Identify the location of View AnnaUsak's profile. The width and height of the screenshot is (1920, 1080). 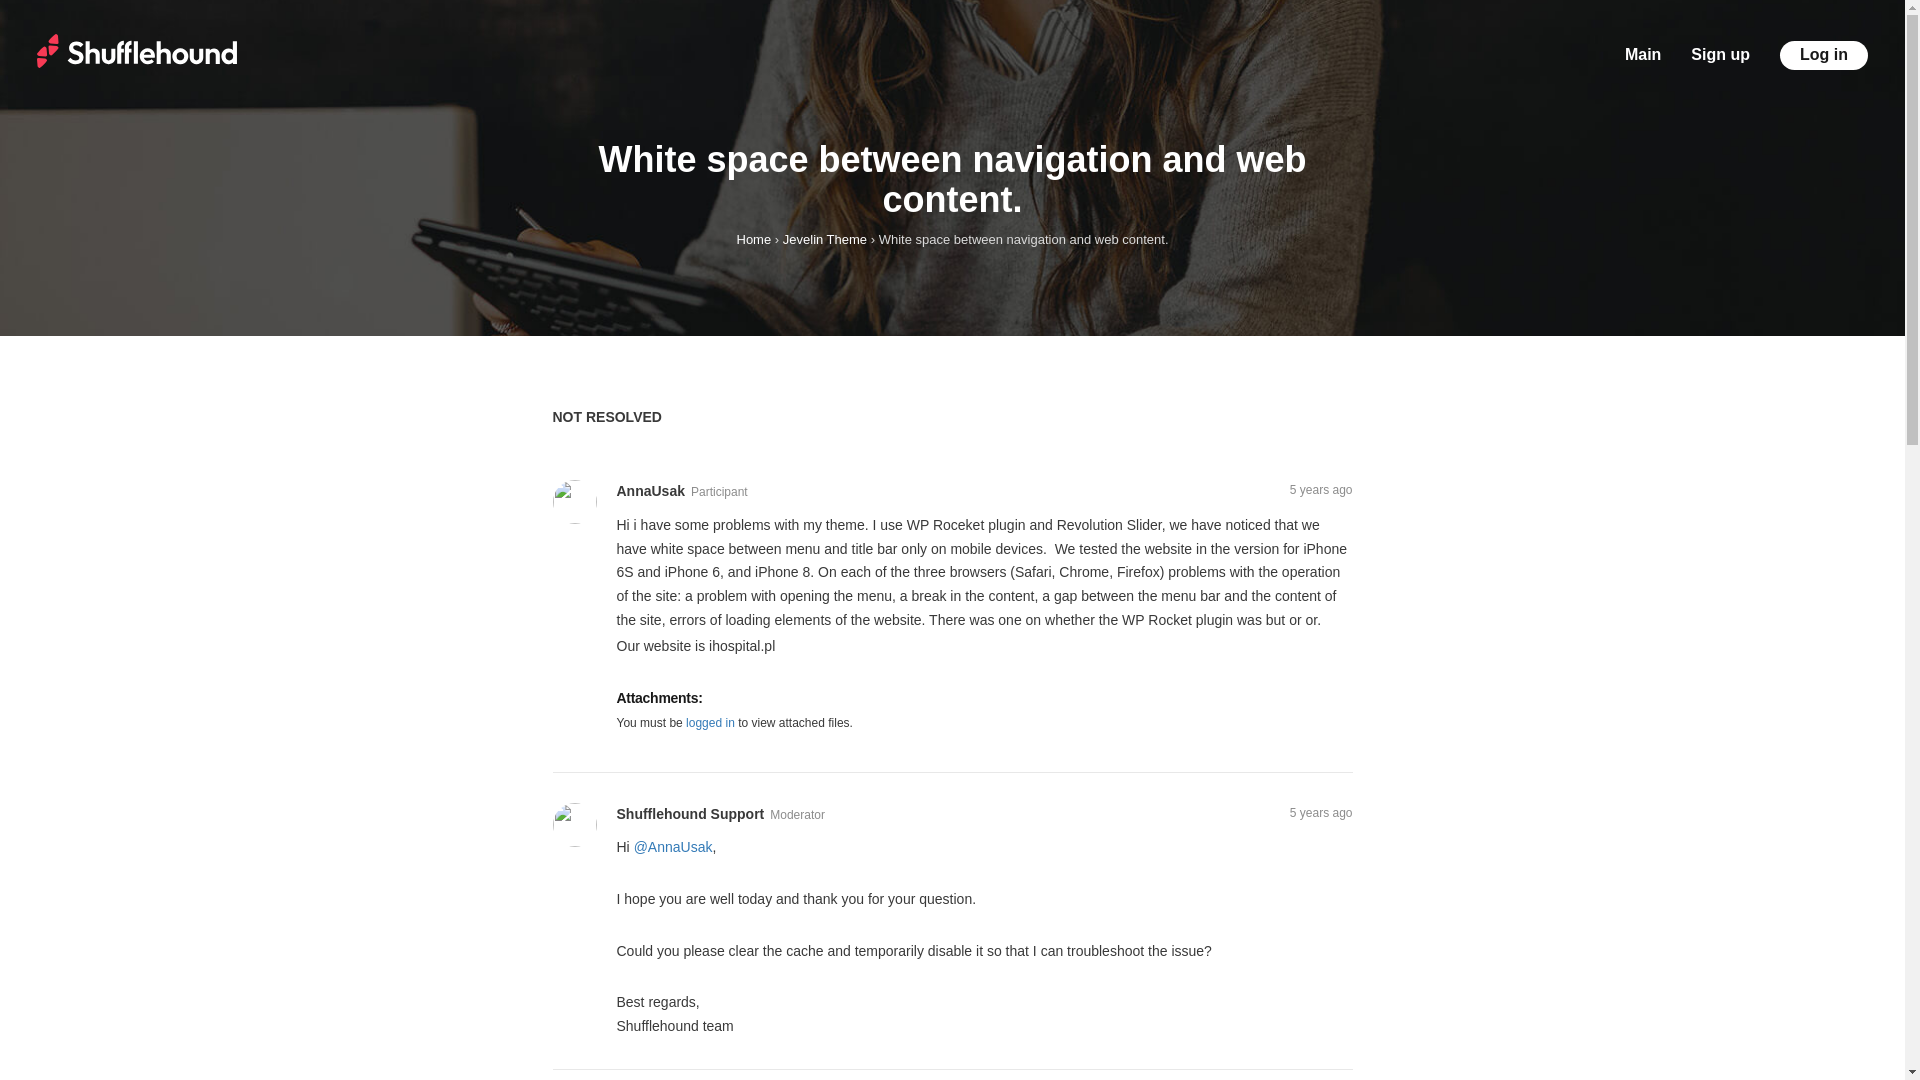
(576, 500).